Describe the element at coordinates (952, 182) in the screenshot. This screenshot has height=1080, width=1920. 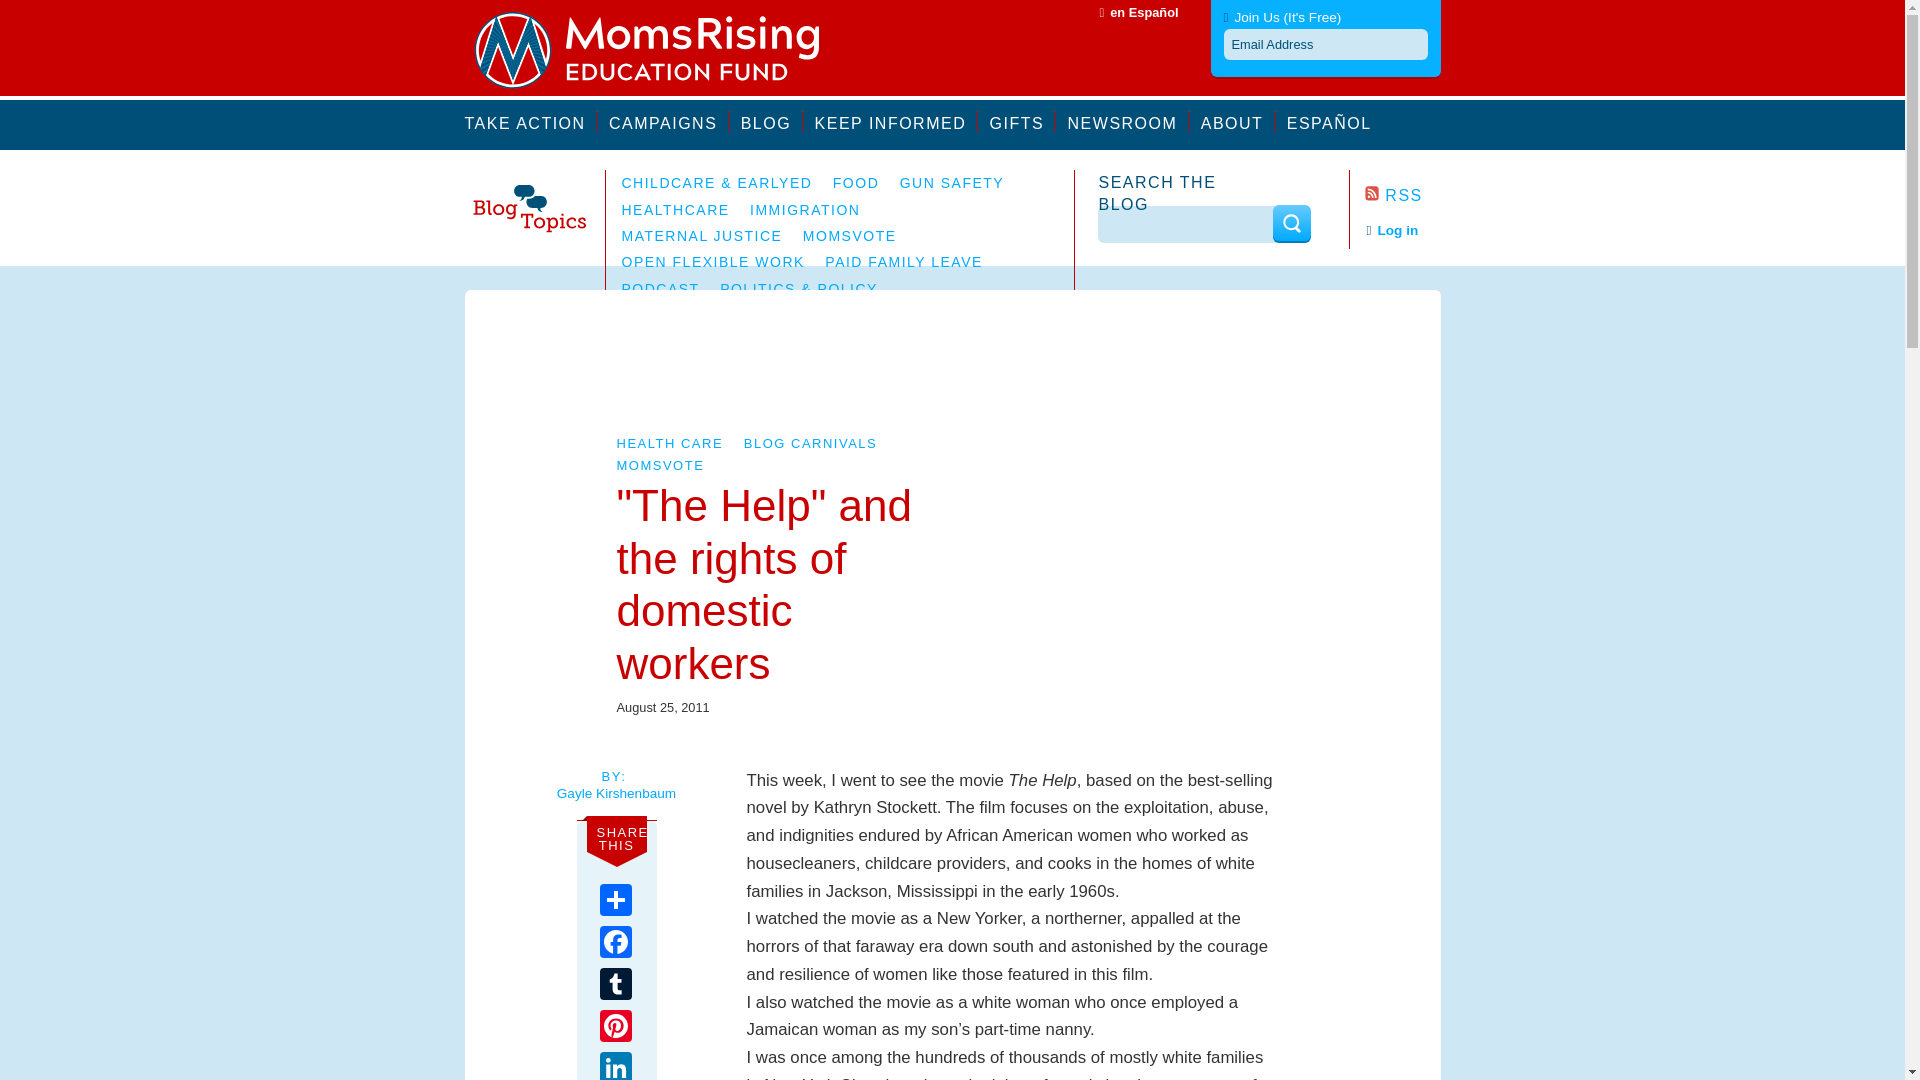
I see `GUN SAFETY` at that location.